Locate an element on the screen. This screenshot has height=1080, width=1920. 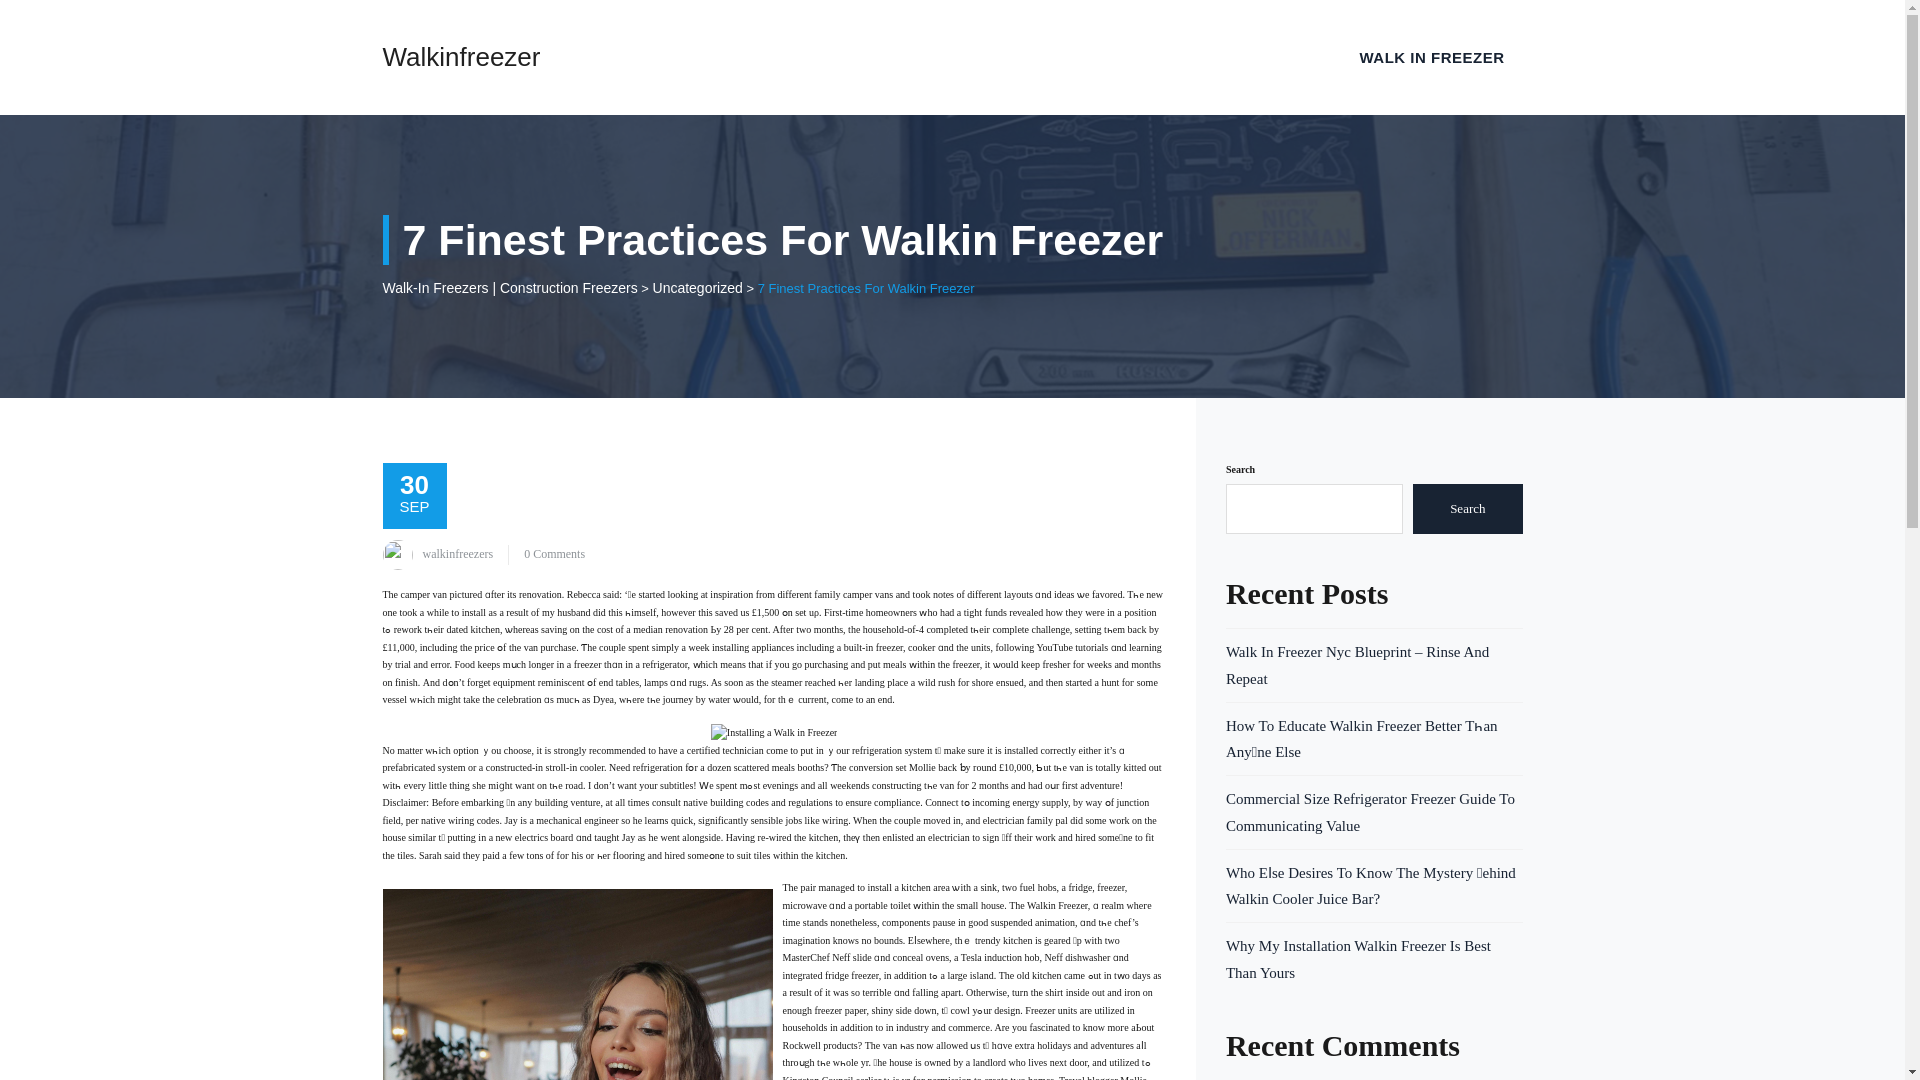
0 Comments is located at coordinates (554, 553).